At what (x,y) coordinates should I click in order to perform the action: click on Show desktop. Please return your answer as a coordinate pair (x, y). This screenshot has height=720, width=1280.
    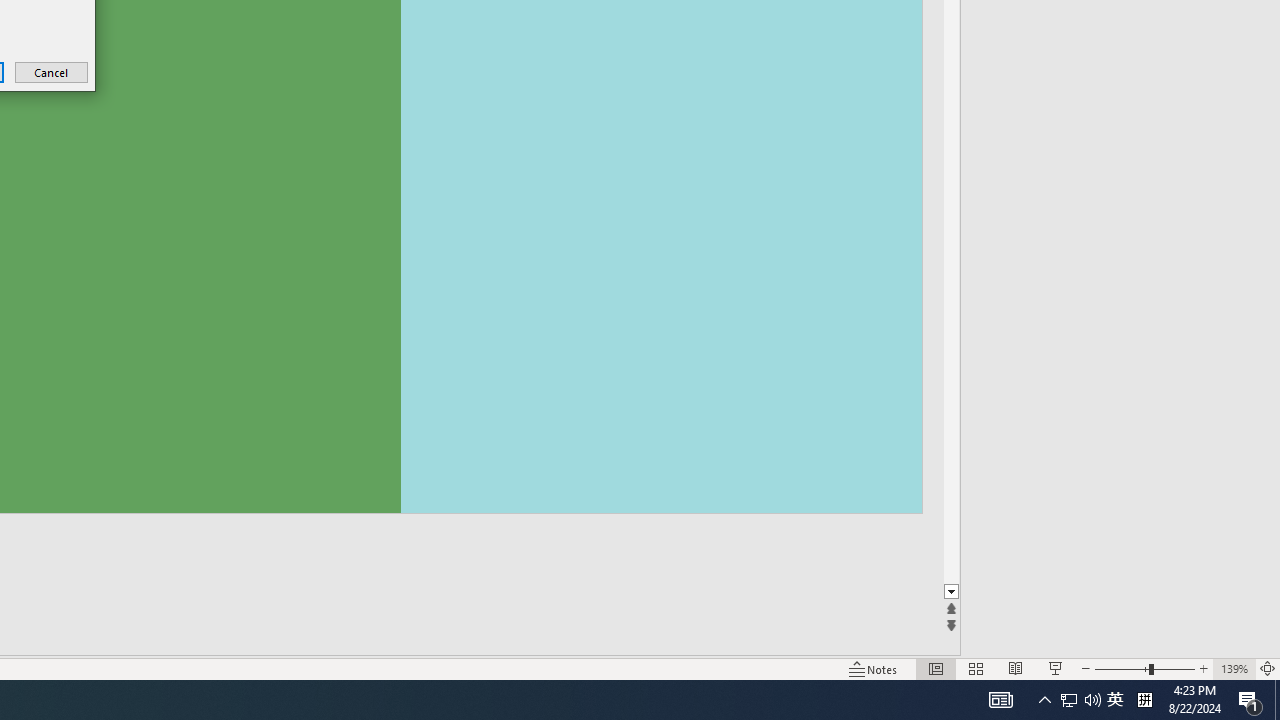
    Looking at the image, I should click on (936, 668).